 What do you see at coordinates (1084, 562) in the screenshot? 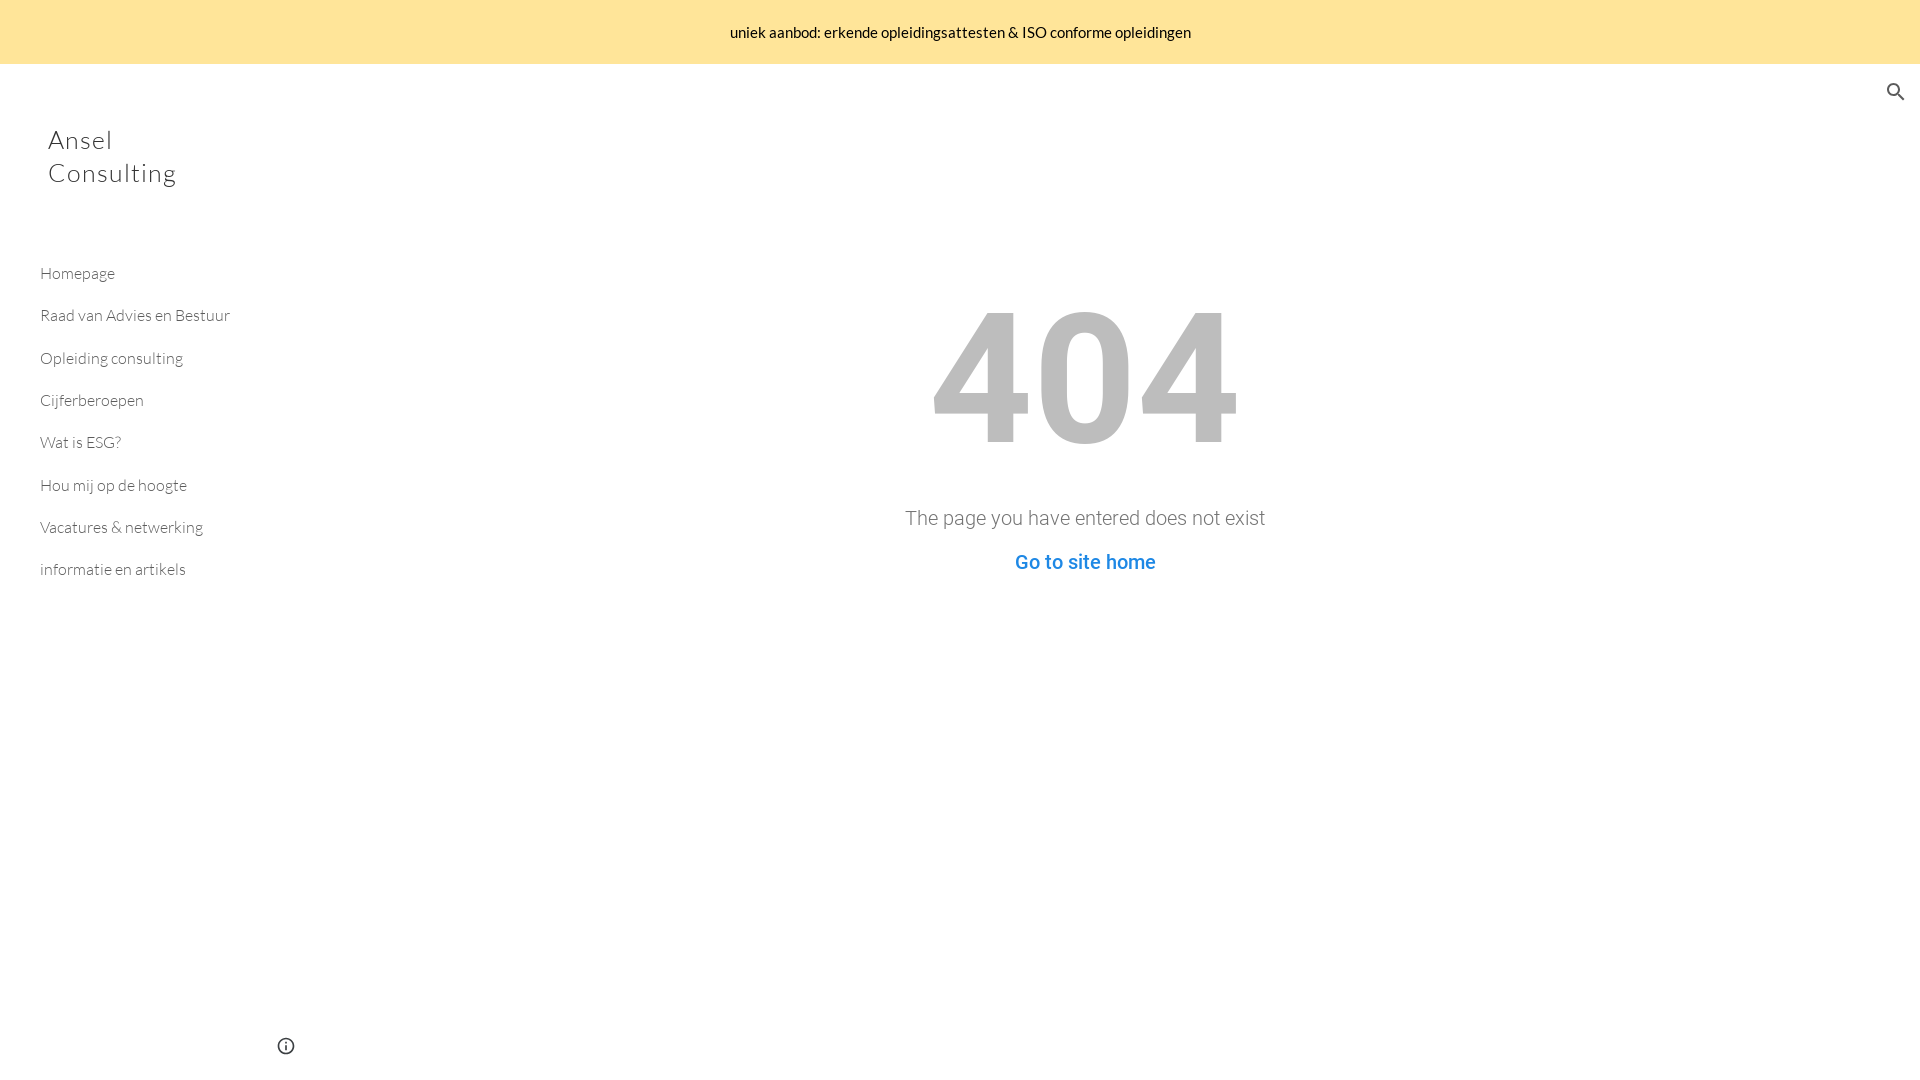
I see `Go to site home` at bounding box center [1084, 562].